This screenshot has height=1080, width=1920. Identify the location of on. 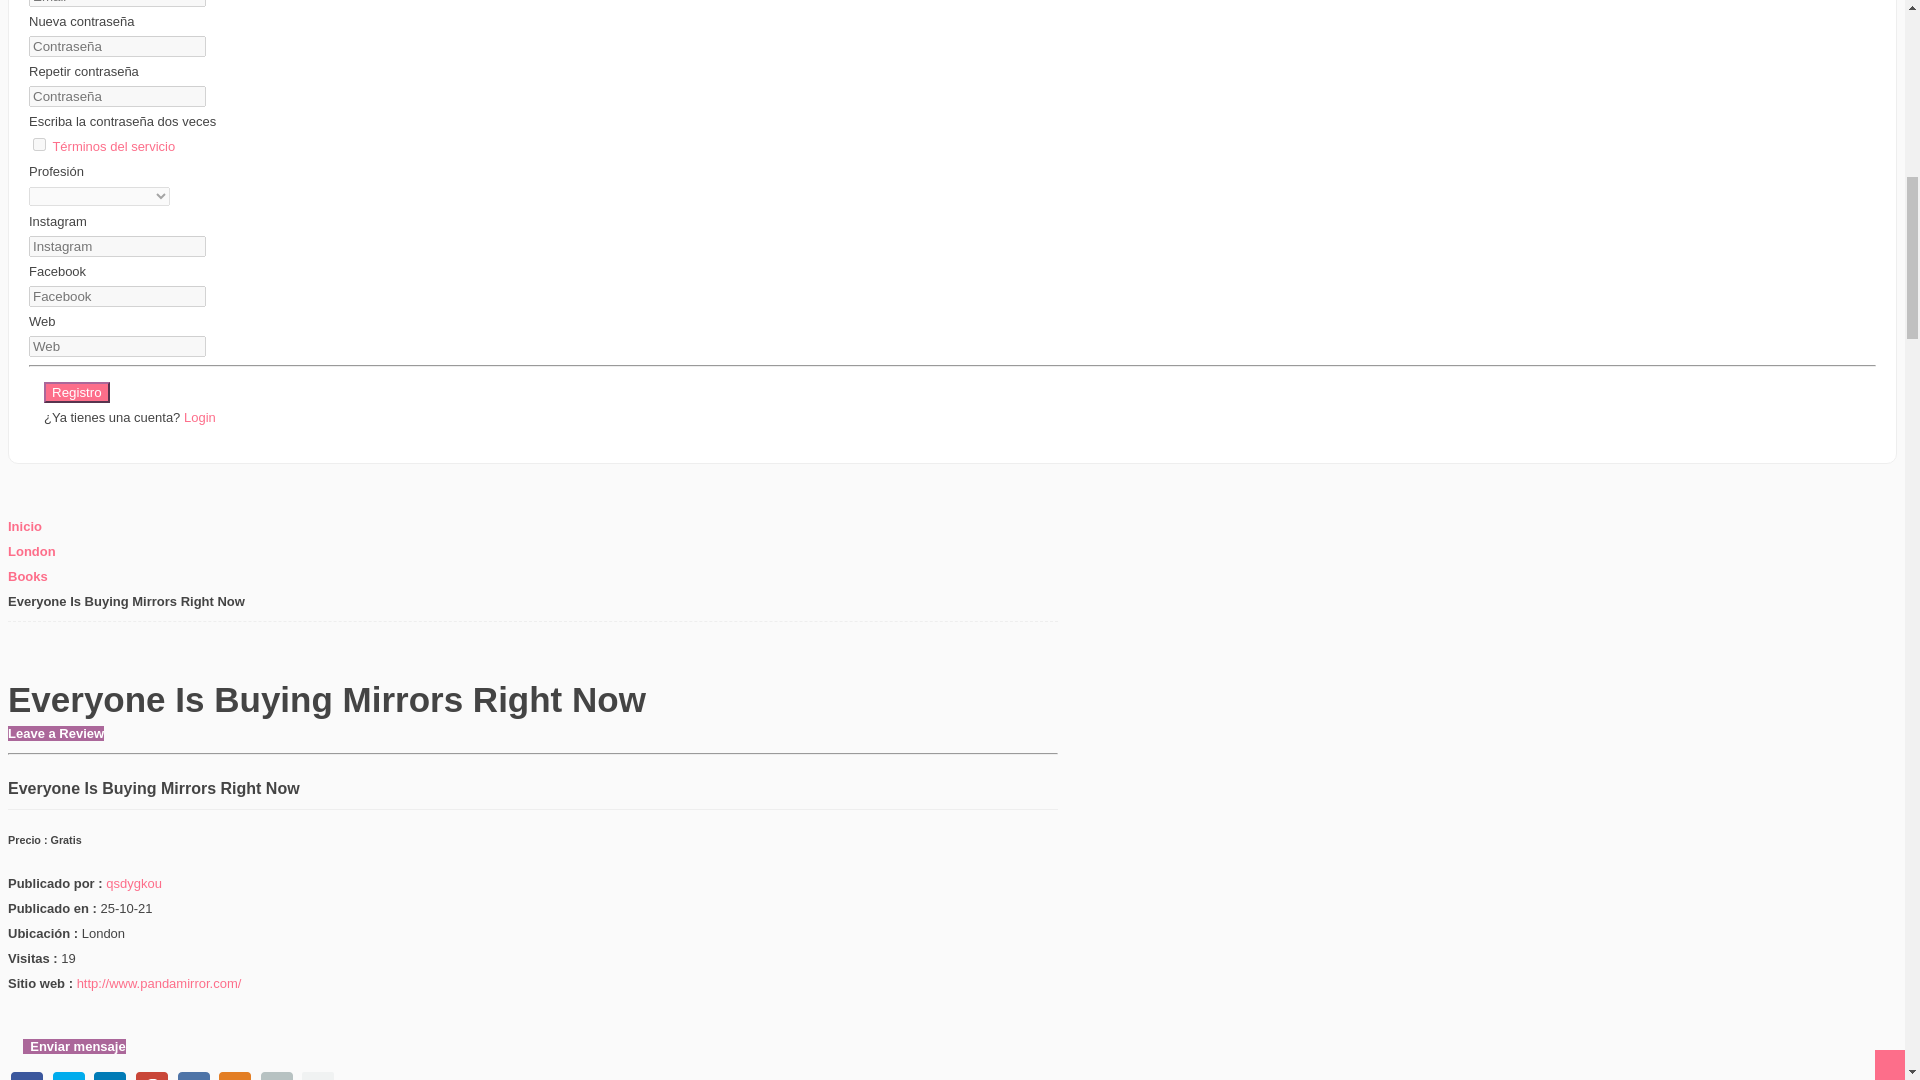
(39, 144).